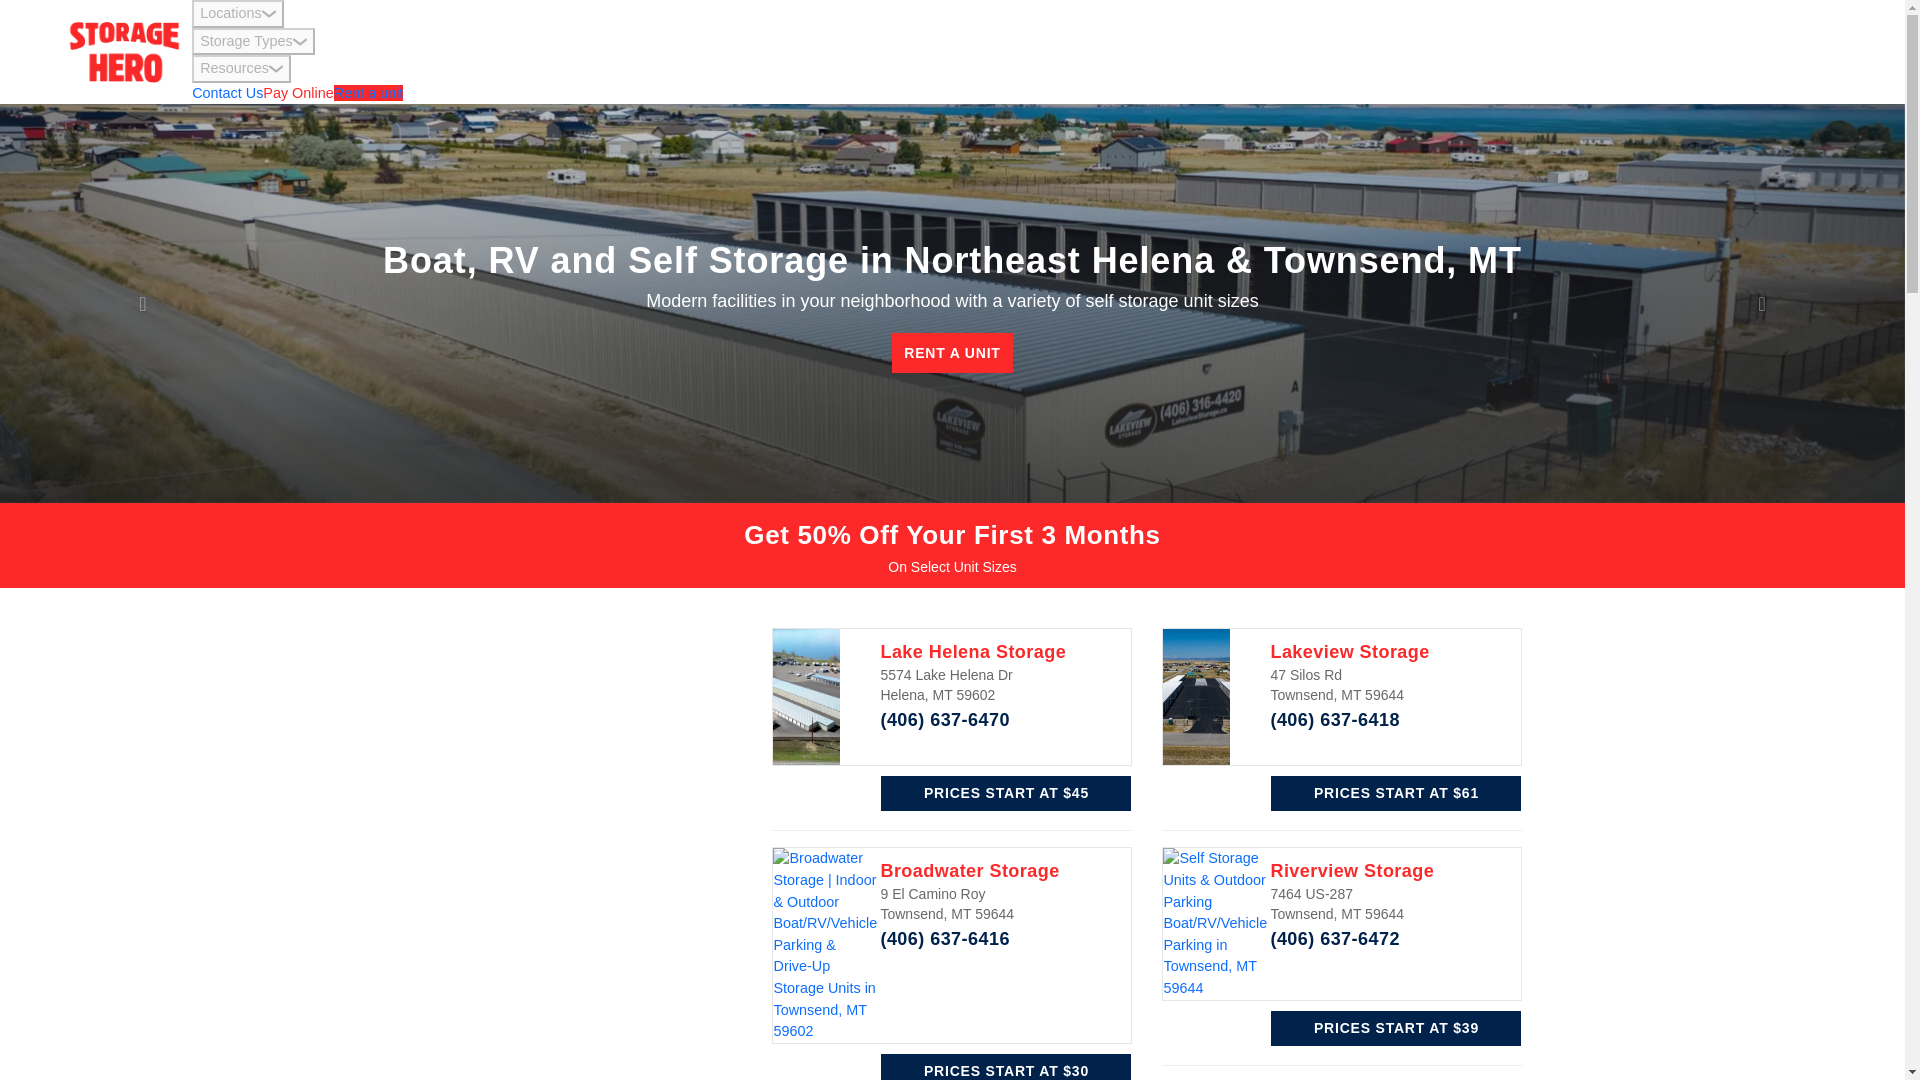  I want to click on group, so click(300, 42).